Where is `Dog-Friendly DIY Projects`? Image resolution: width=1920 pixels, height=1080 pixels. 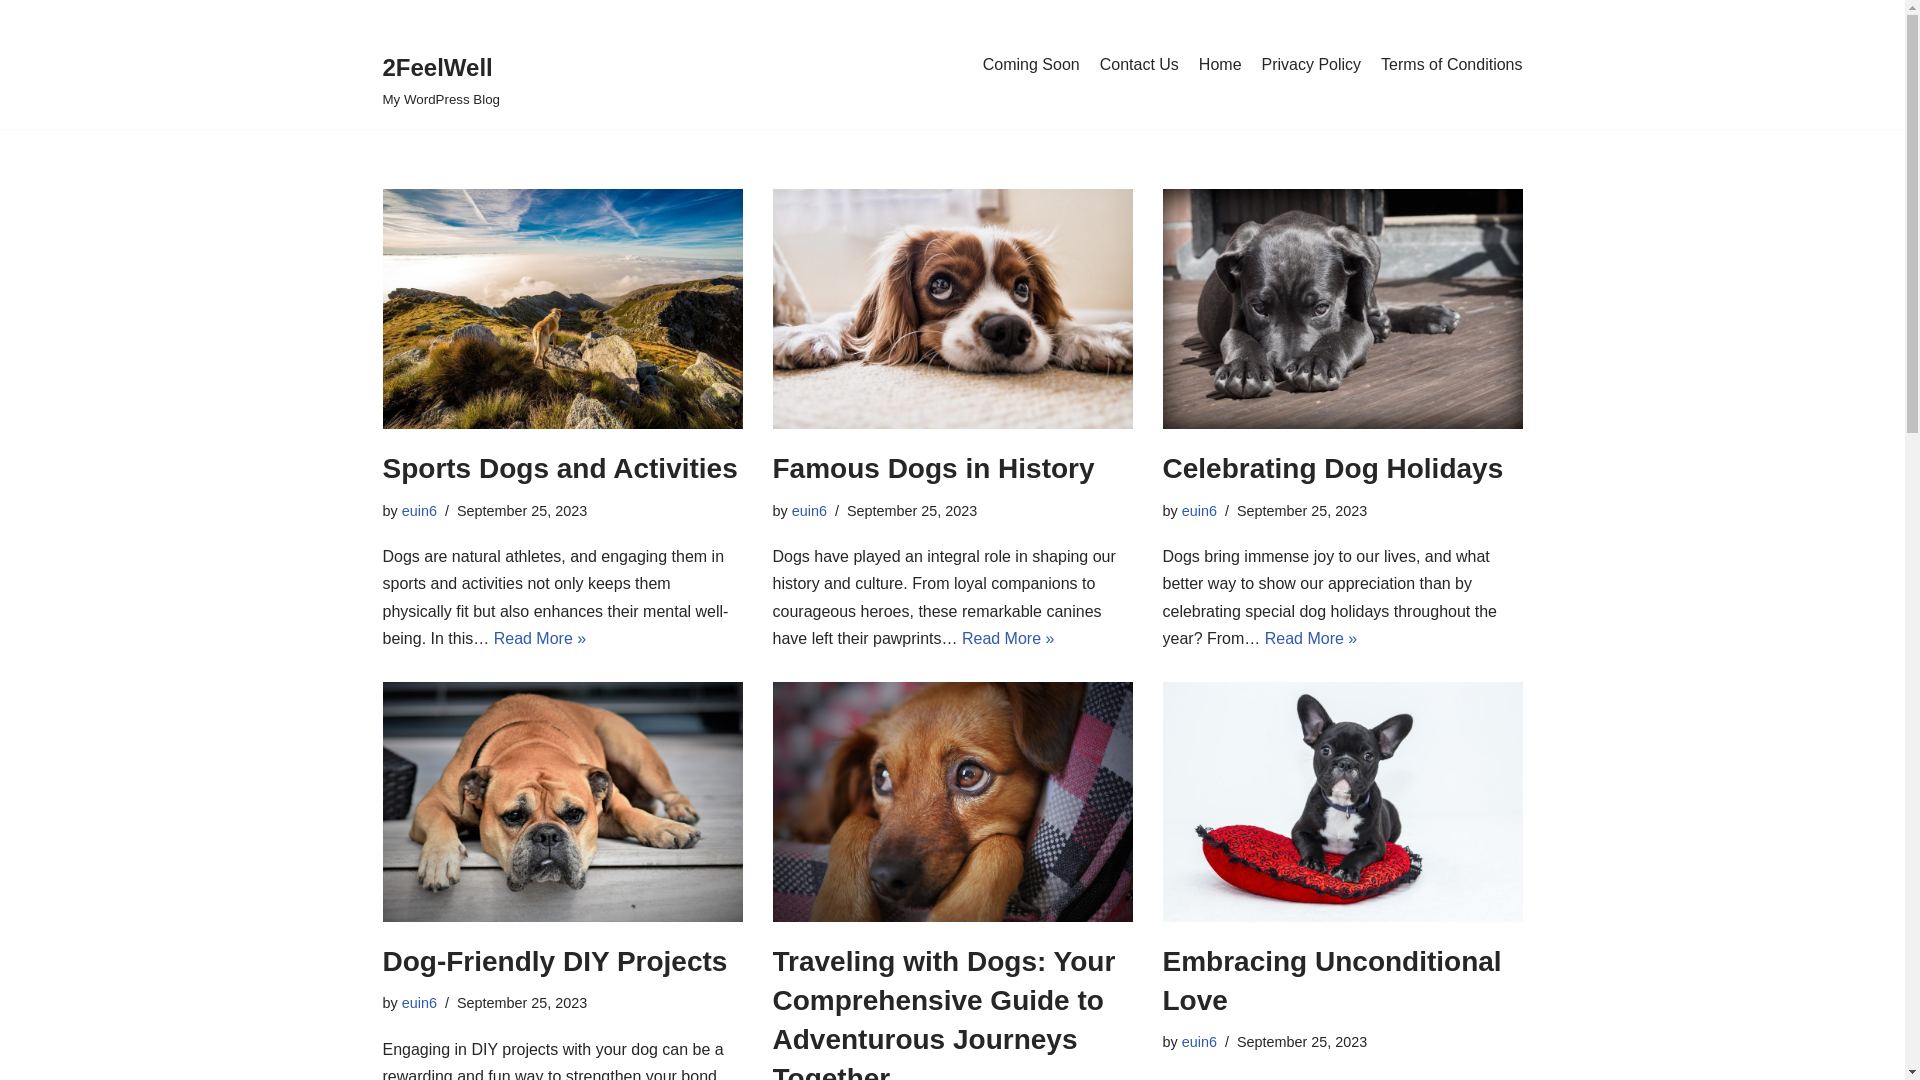
Dog-Friendly DIY Projects is located at coordinates (554, 962).